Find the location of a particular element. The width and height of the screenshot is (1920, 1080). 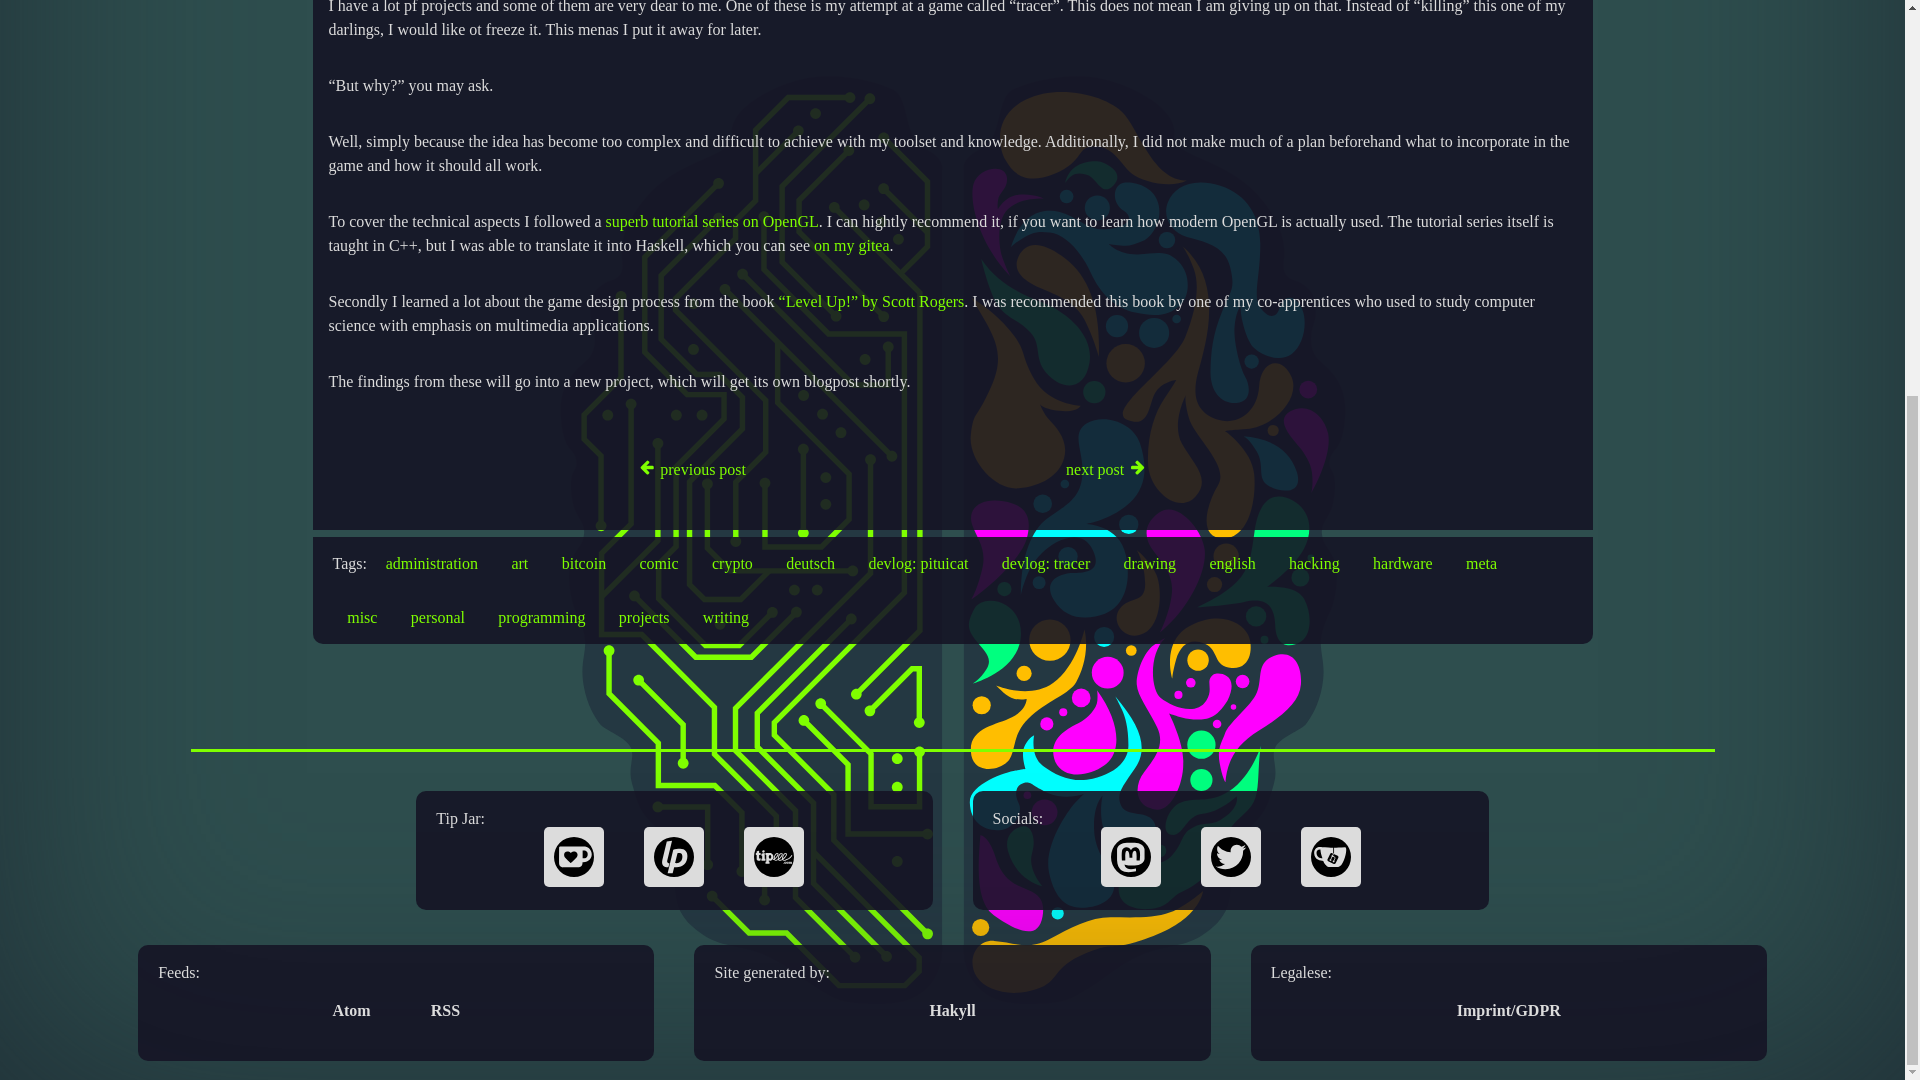

previous post is located at coordinates (528, 469).